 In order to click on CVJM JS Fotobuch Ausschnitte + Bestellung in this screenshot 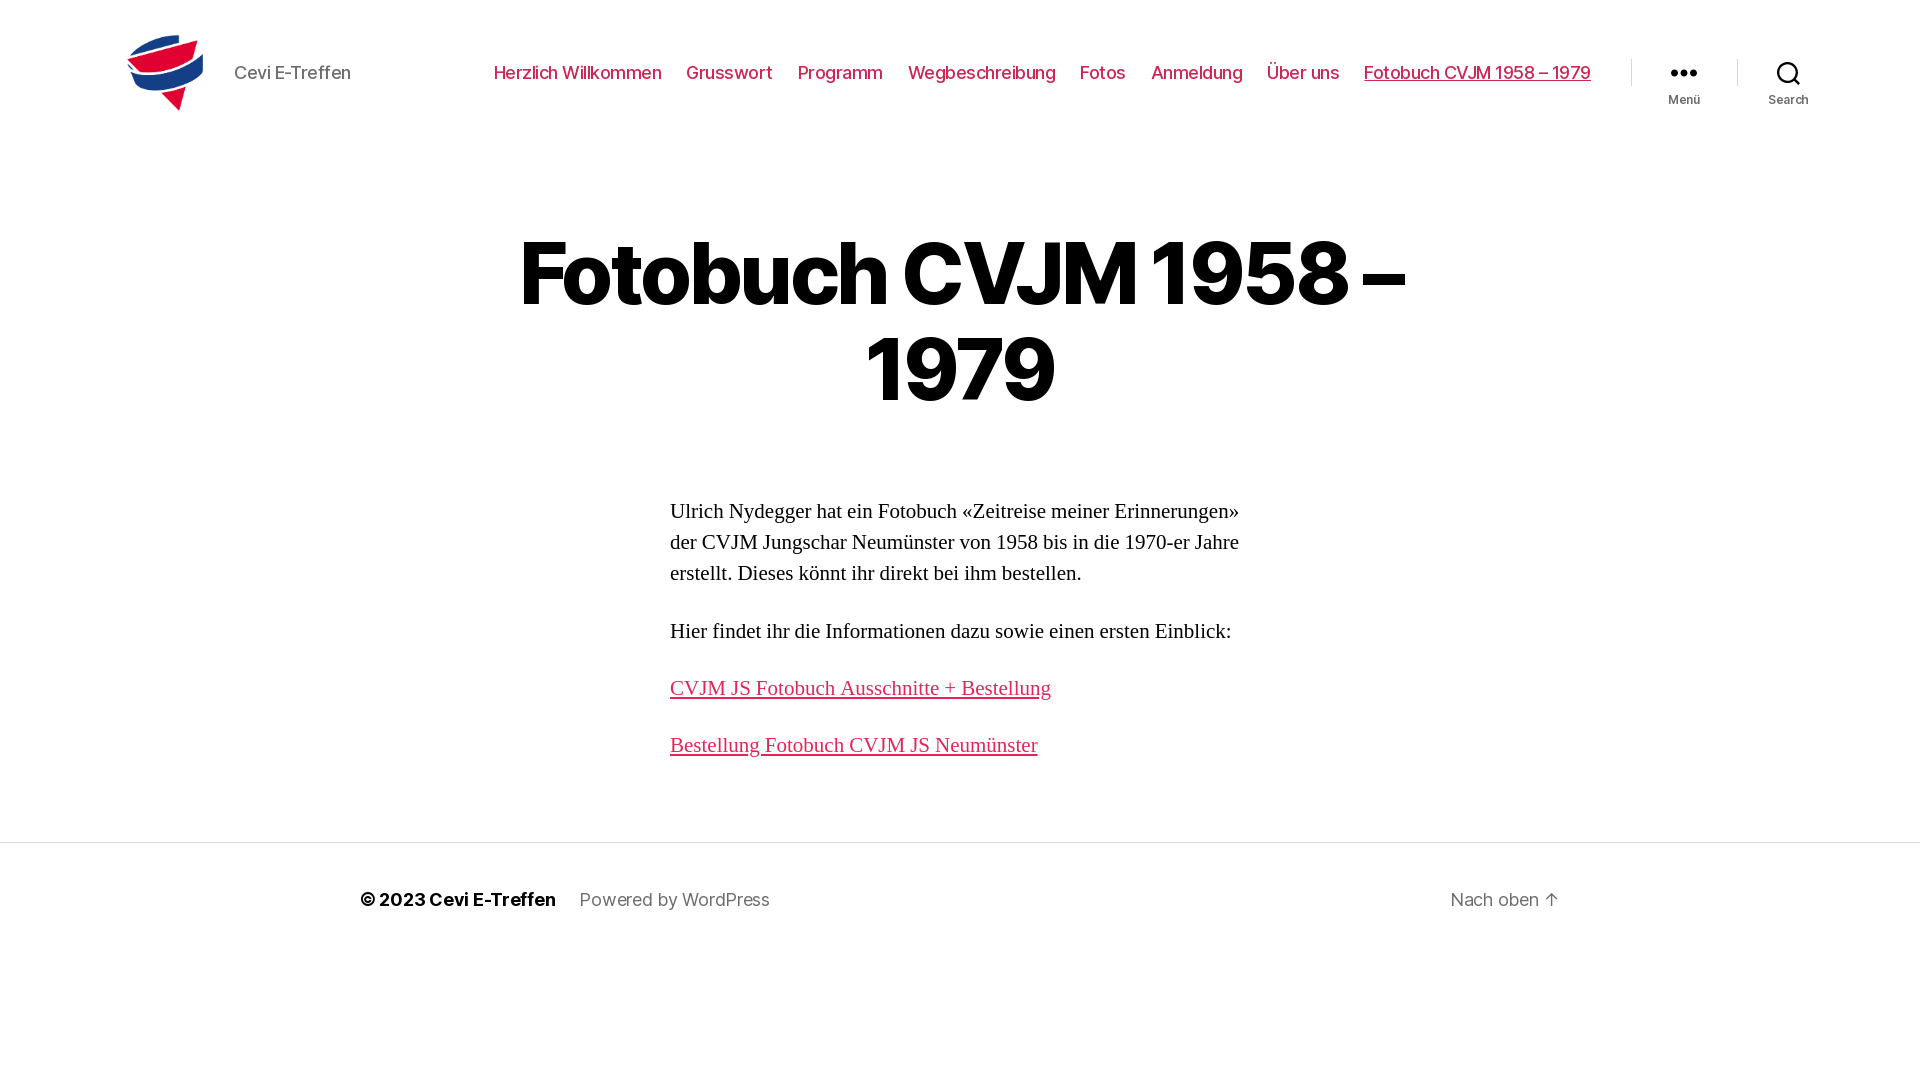, I will do `click(860, 688)`.